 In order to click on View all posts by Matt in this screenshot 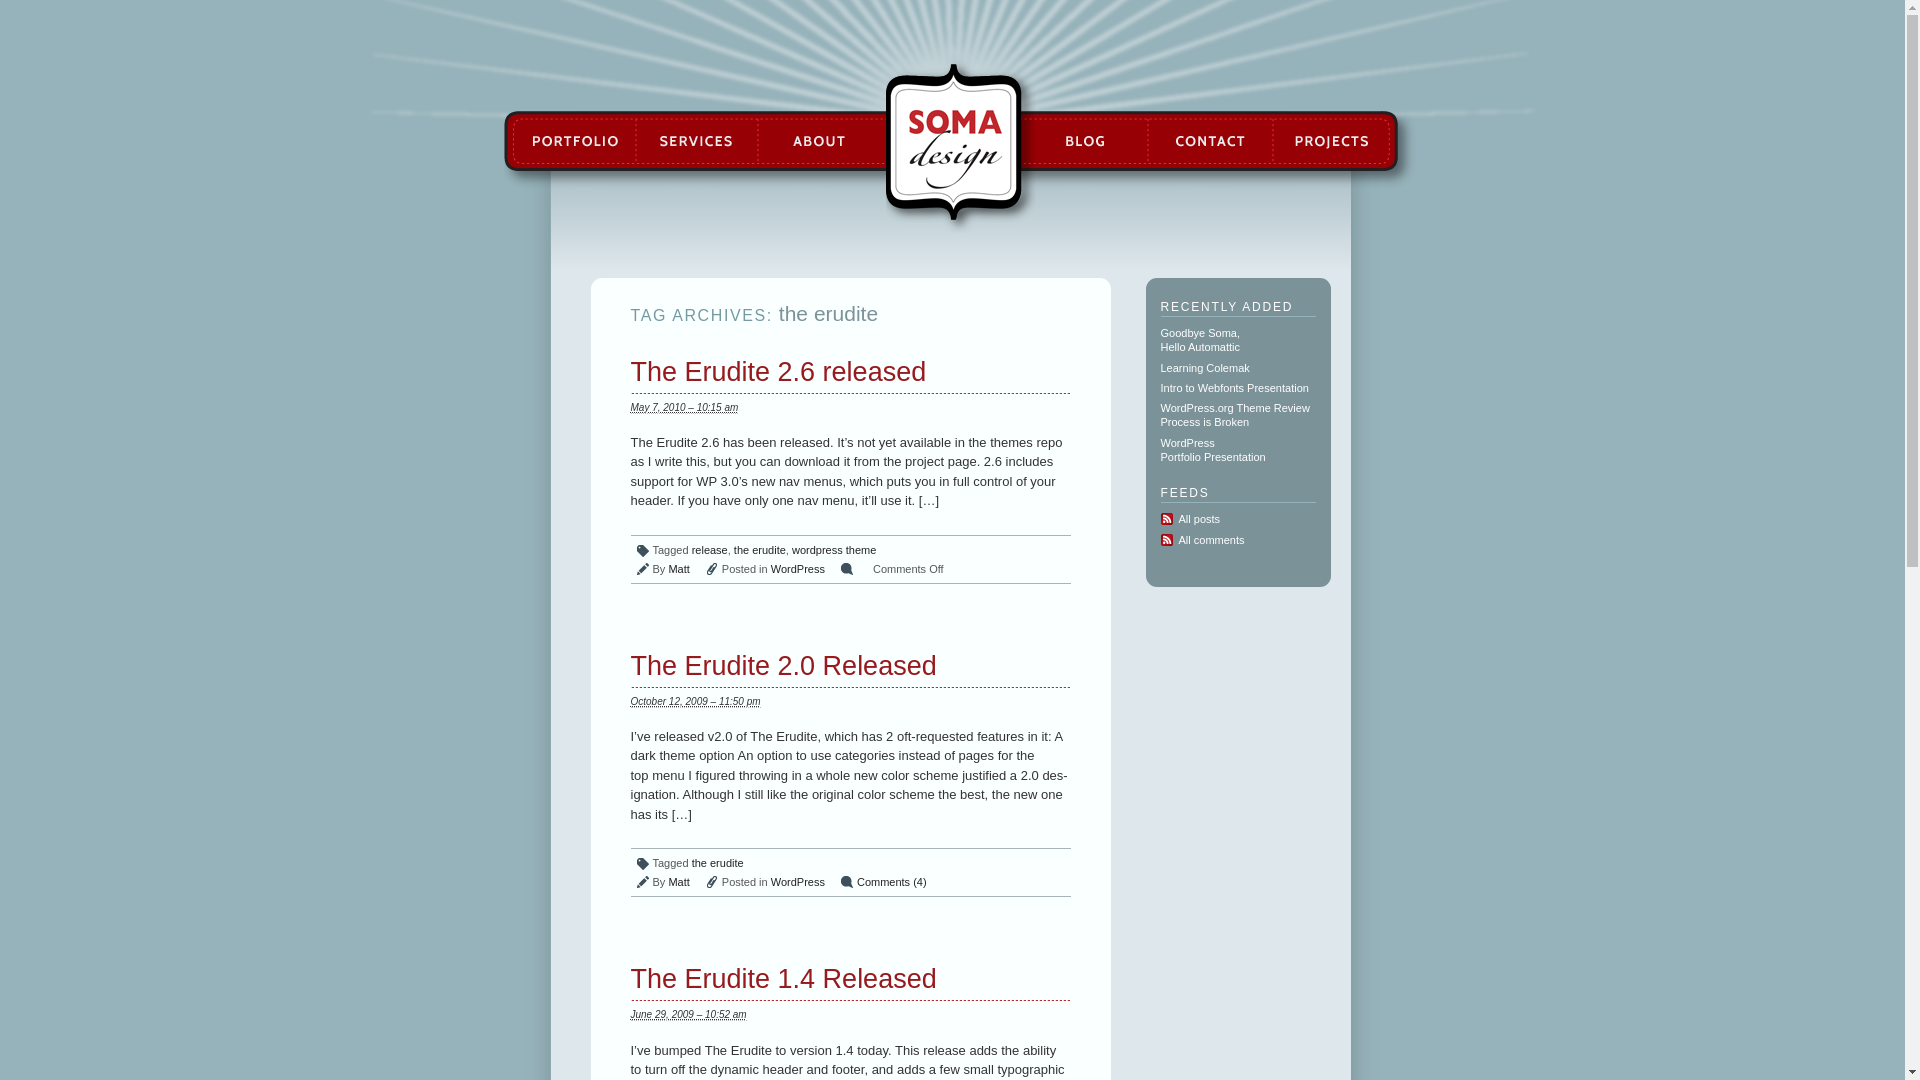, I will do `click(678, 568)`.